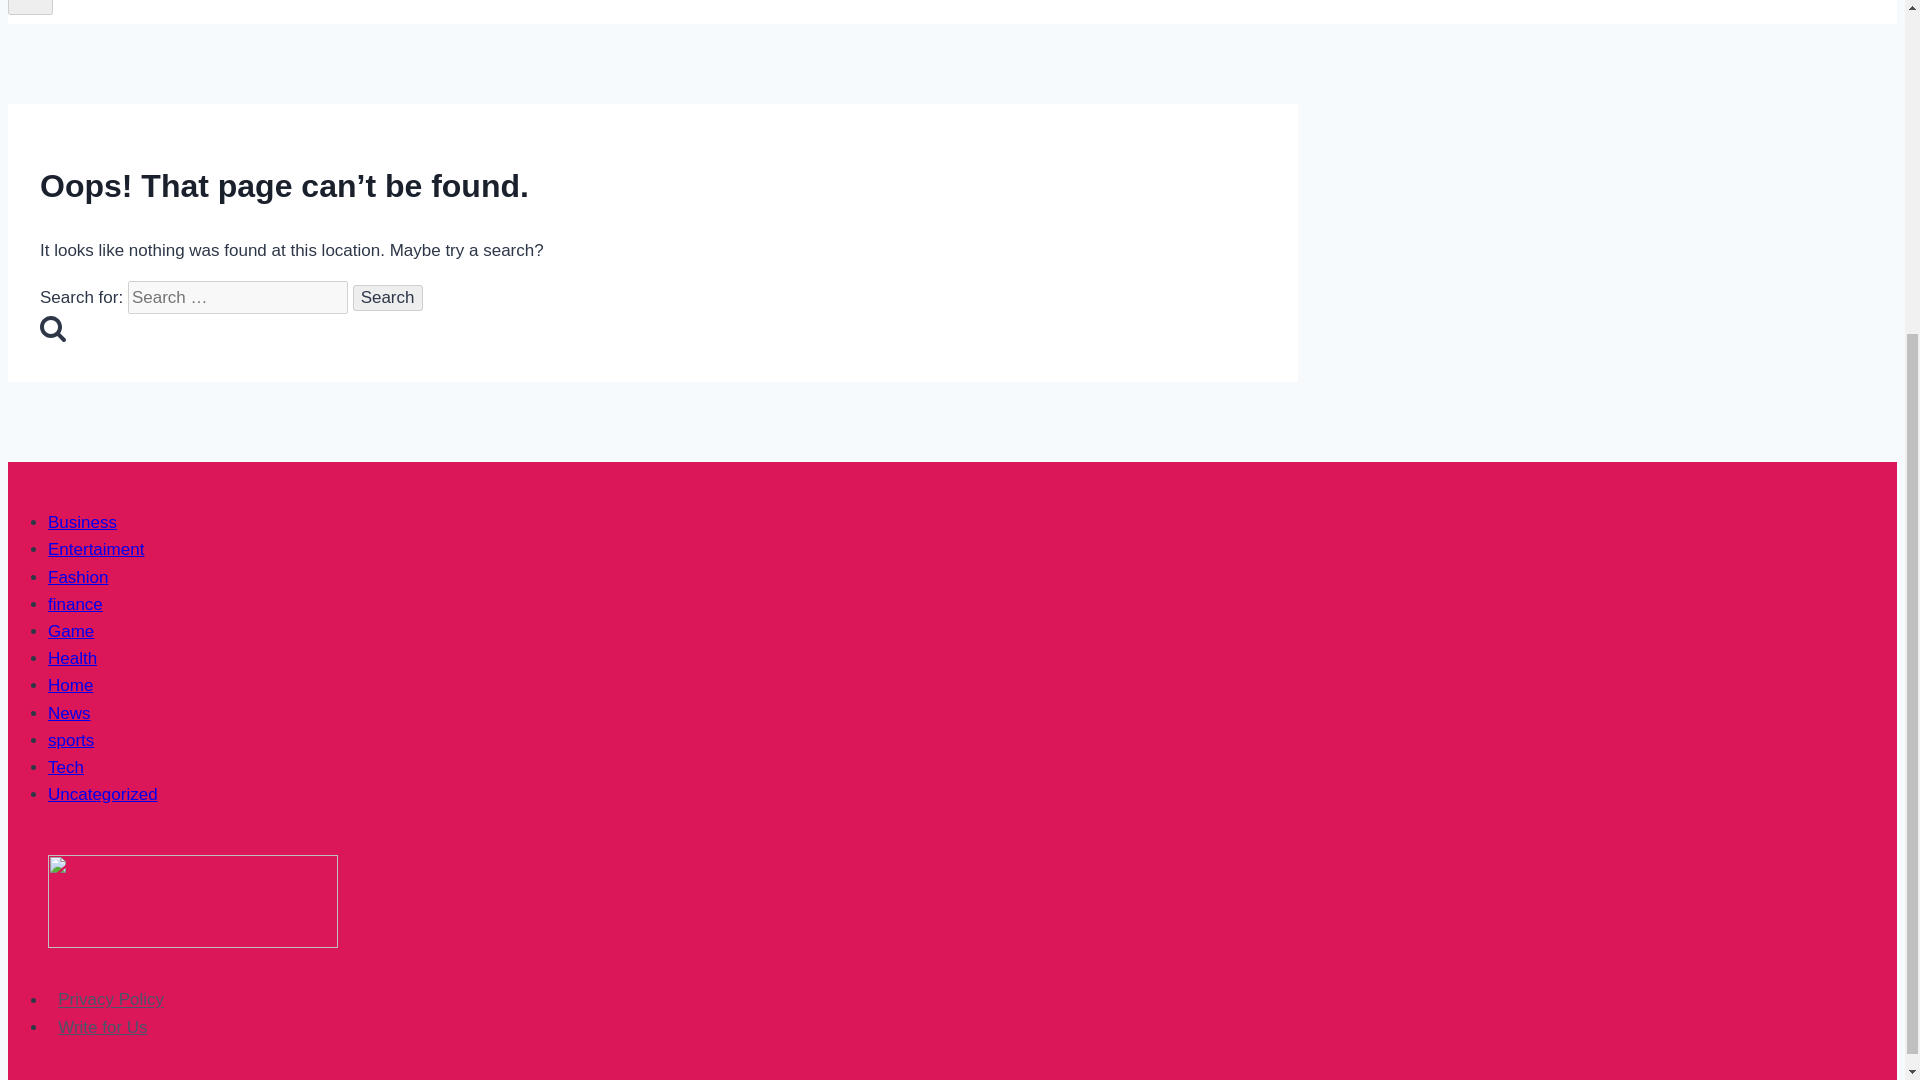 The height and width of the screenshot is (1080, 1920). I want to click on Search, so click(52, 328).